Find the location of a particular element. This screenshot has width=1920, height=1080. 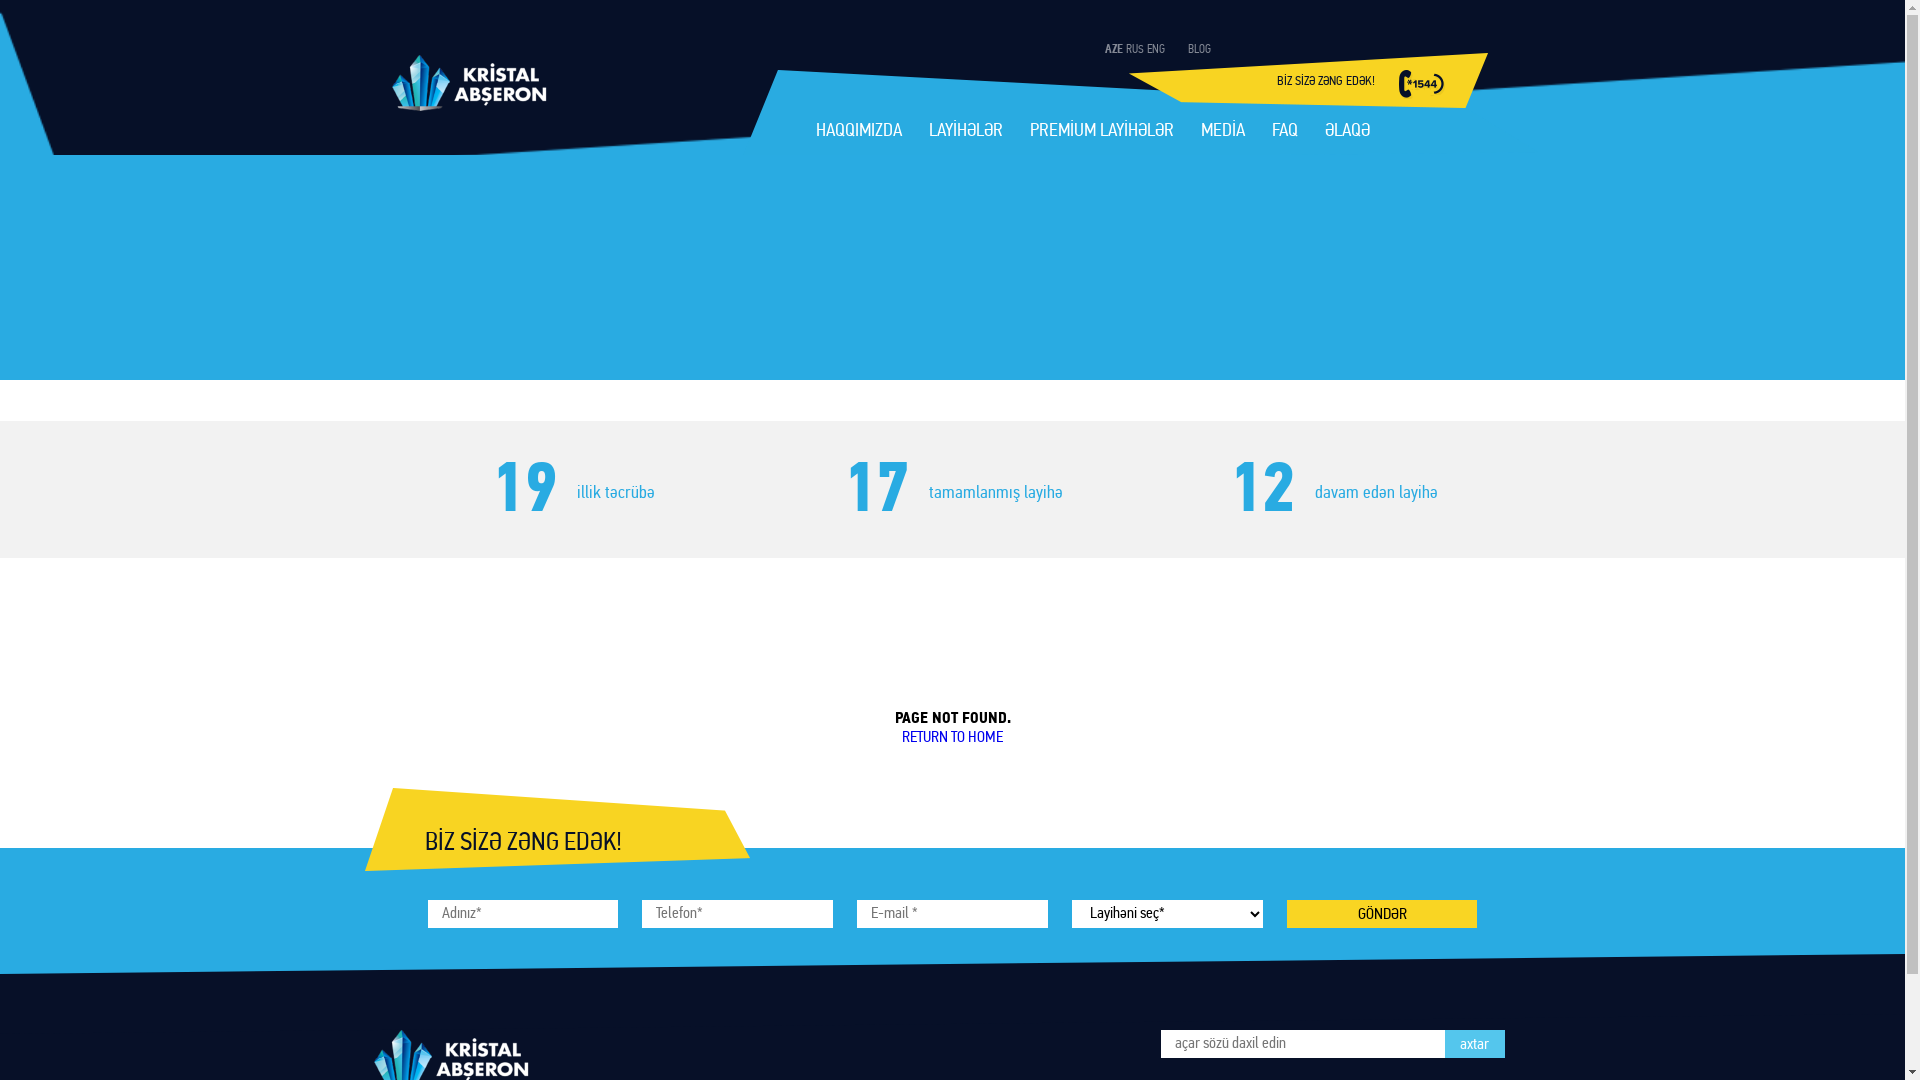

BLOG is located at coordinates (1200, 50).